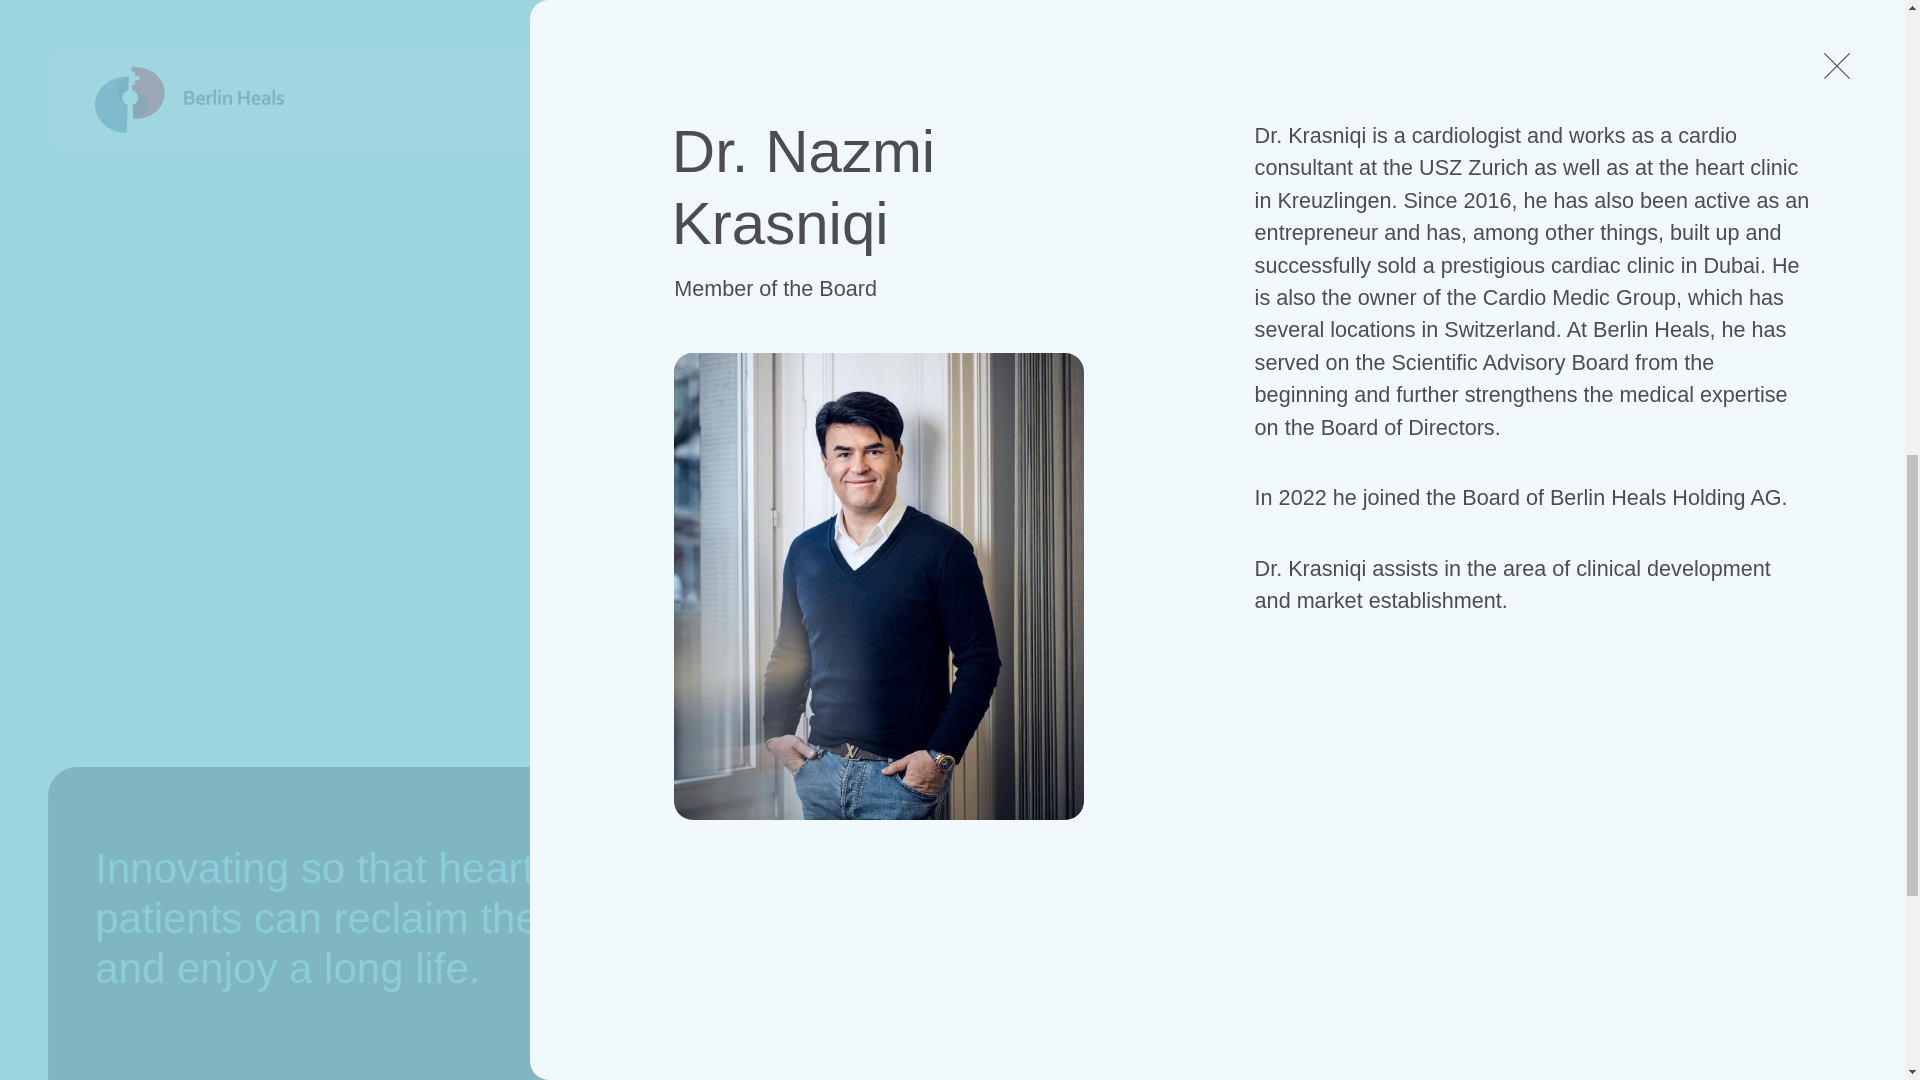  Describe the element at coordinates (1288, 1022) in the screenshot. I see `Studies` at that location.